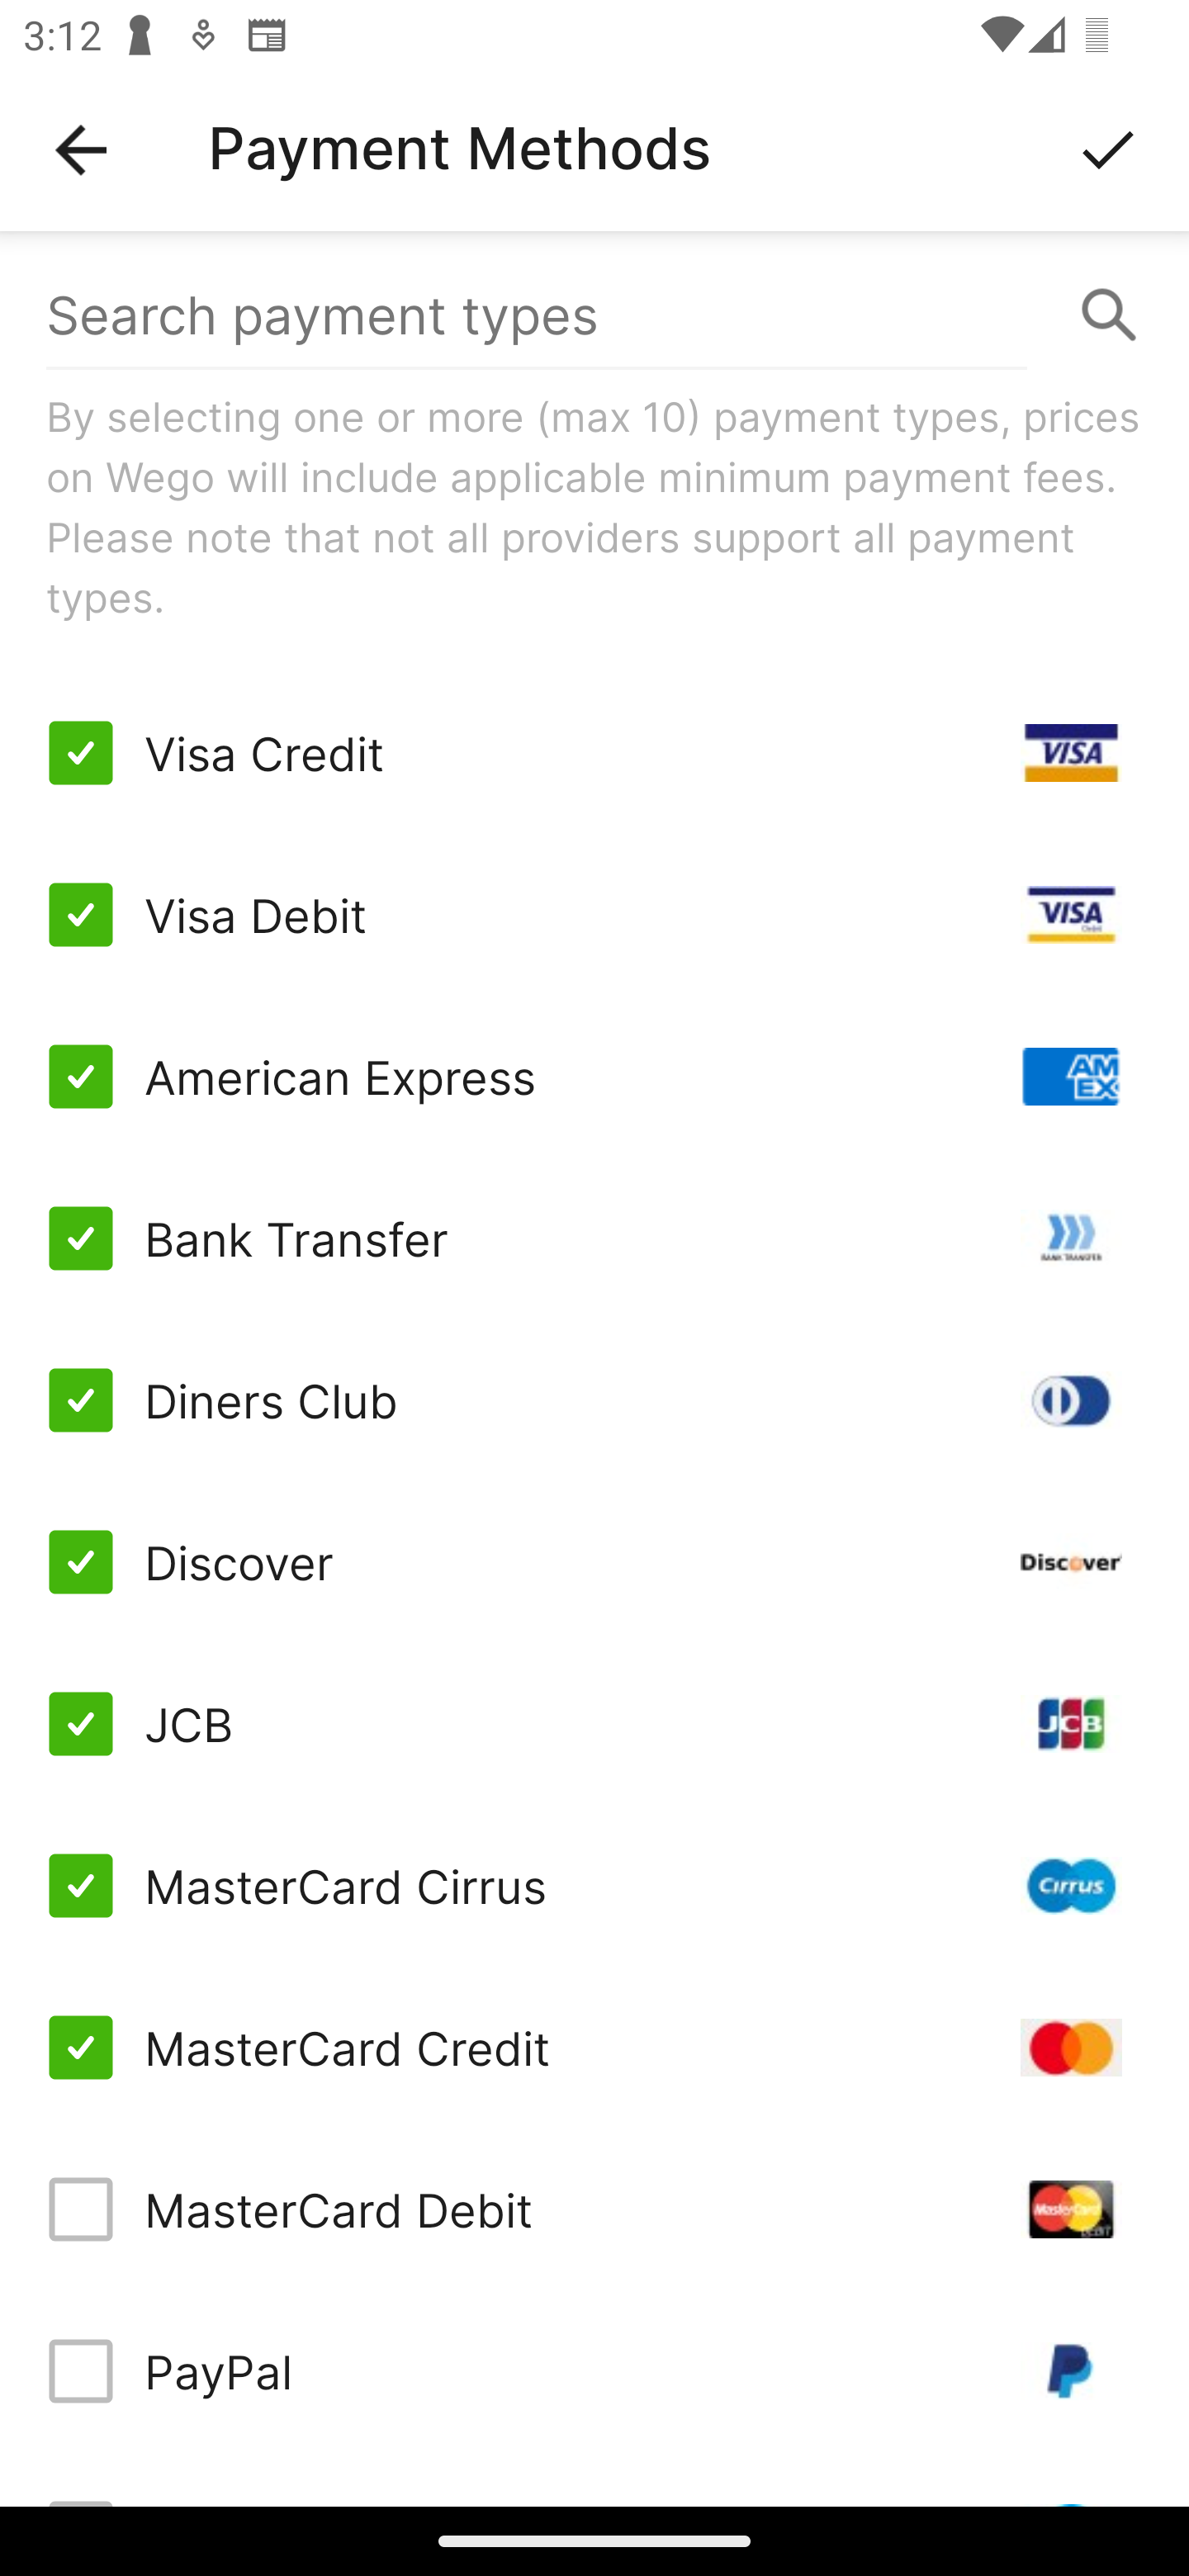 This screenshot has height=2576, width=1189. Describe the element at coordinates (594, 753) in the screenshot. I see `Visa Credit` at that location.